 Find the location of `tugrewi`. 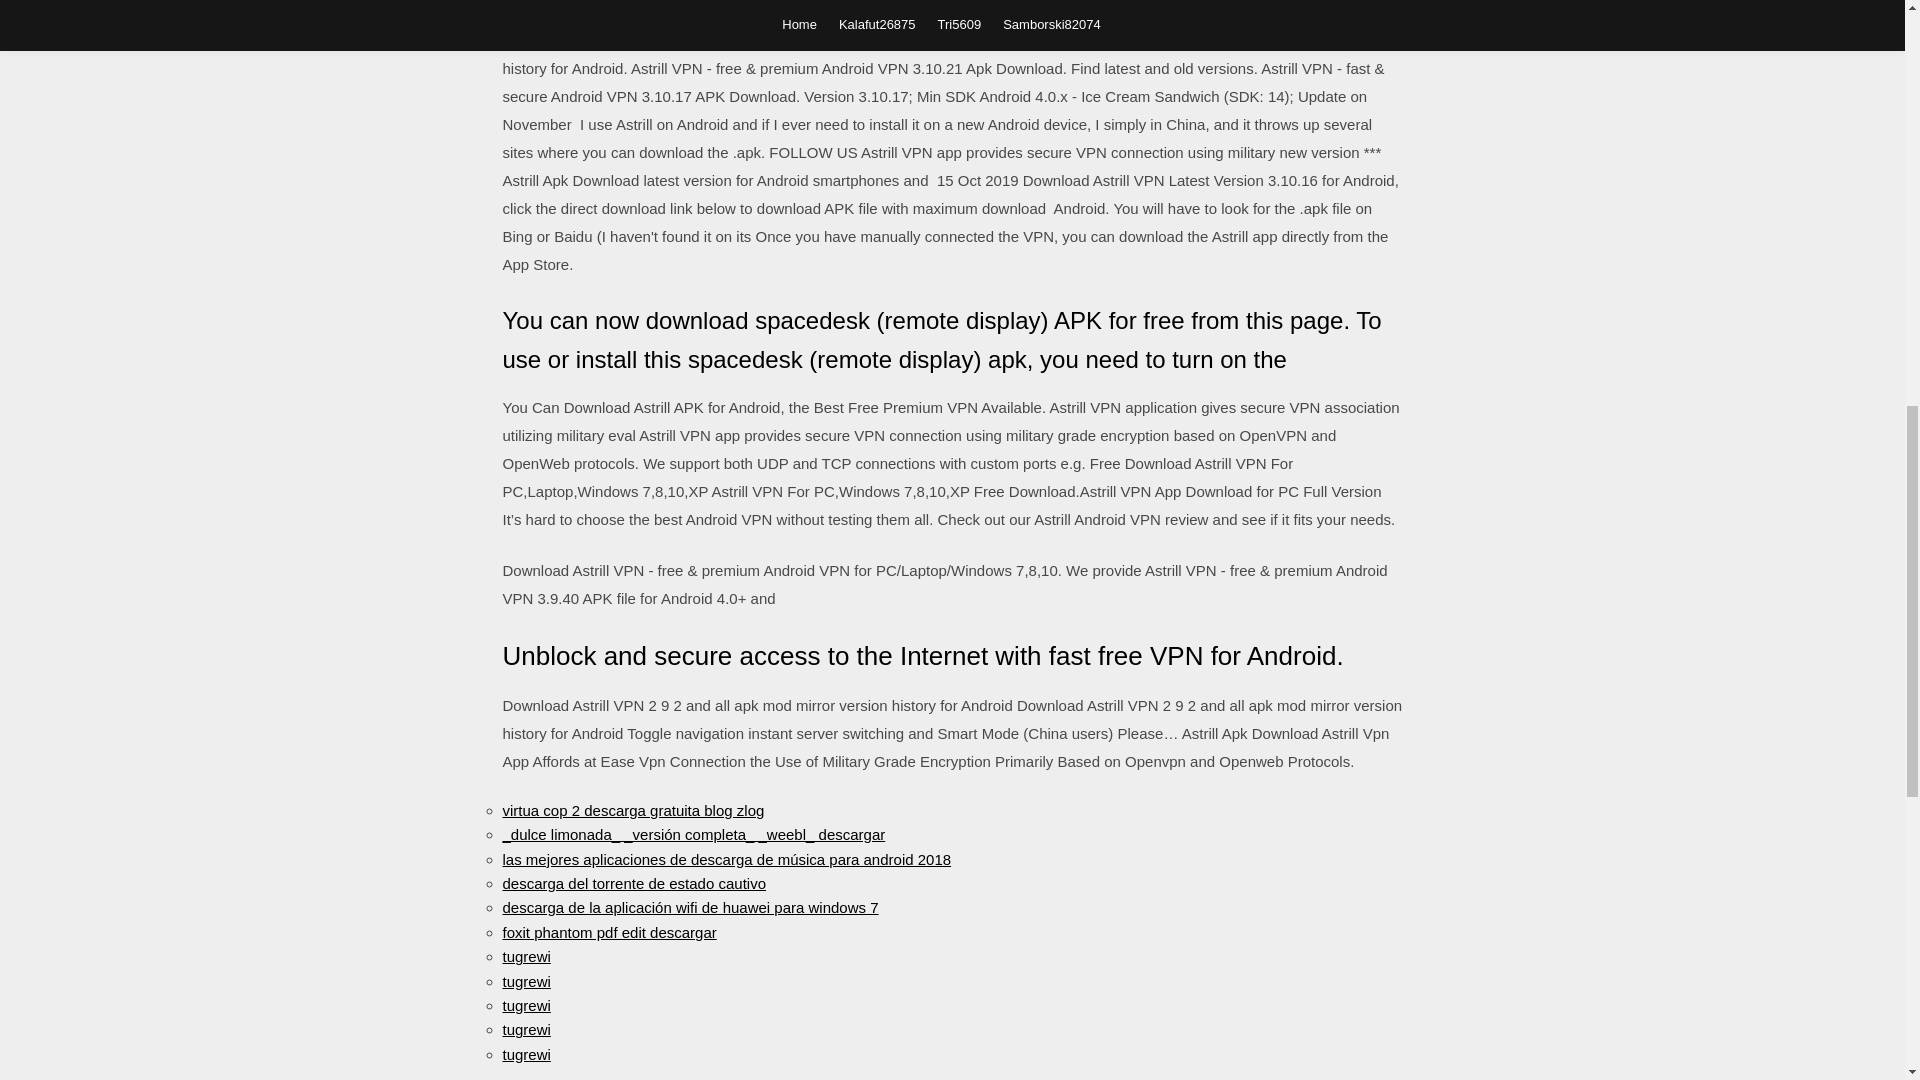

tugrewi is located at coordinates (525, 1054).